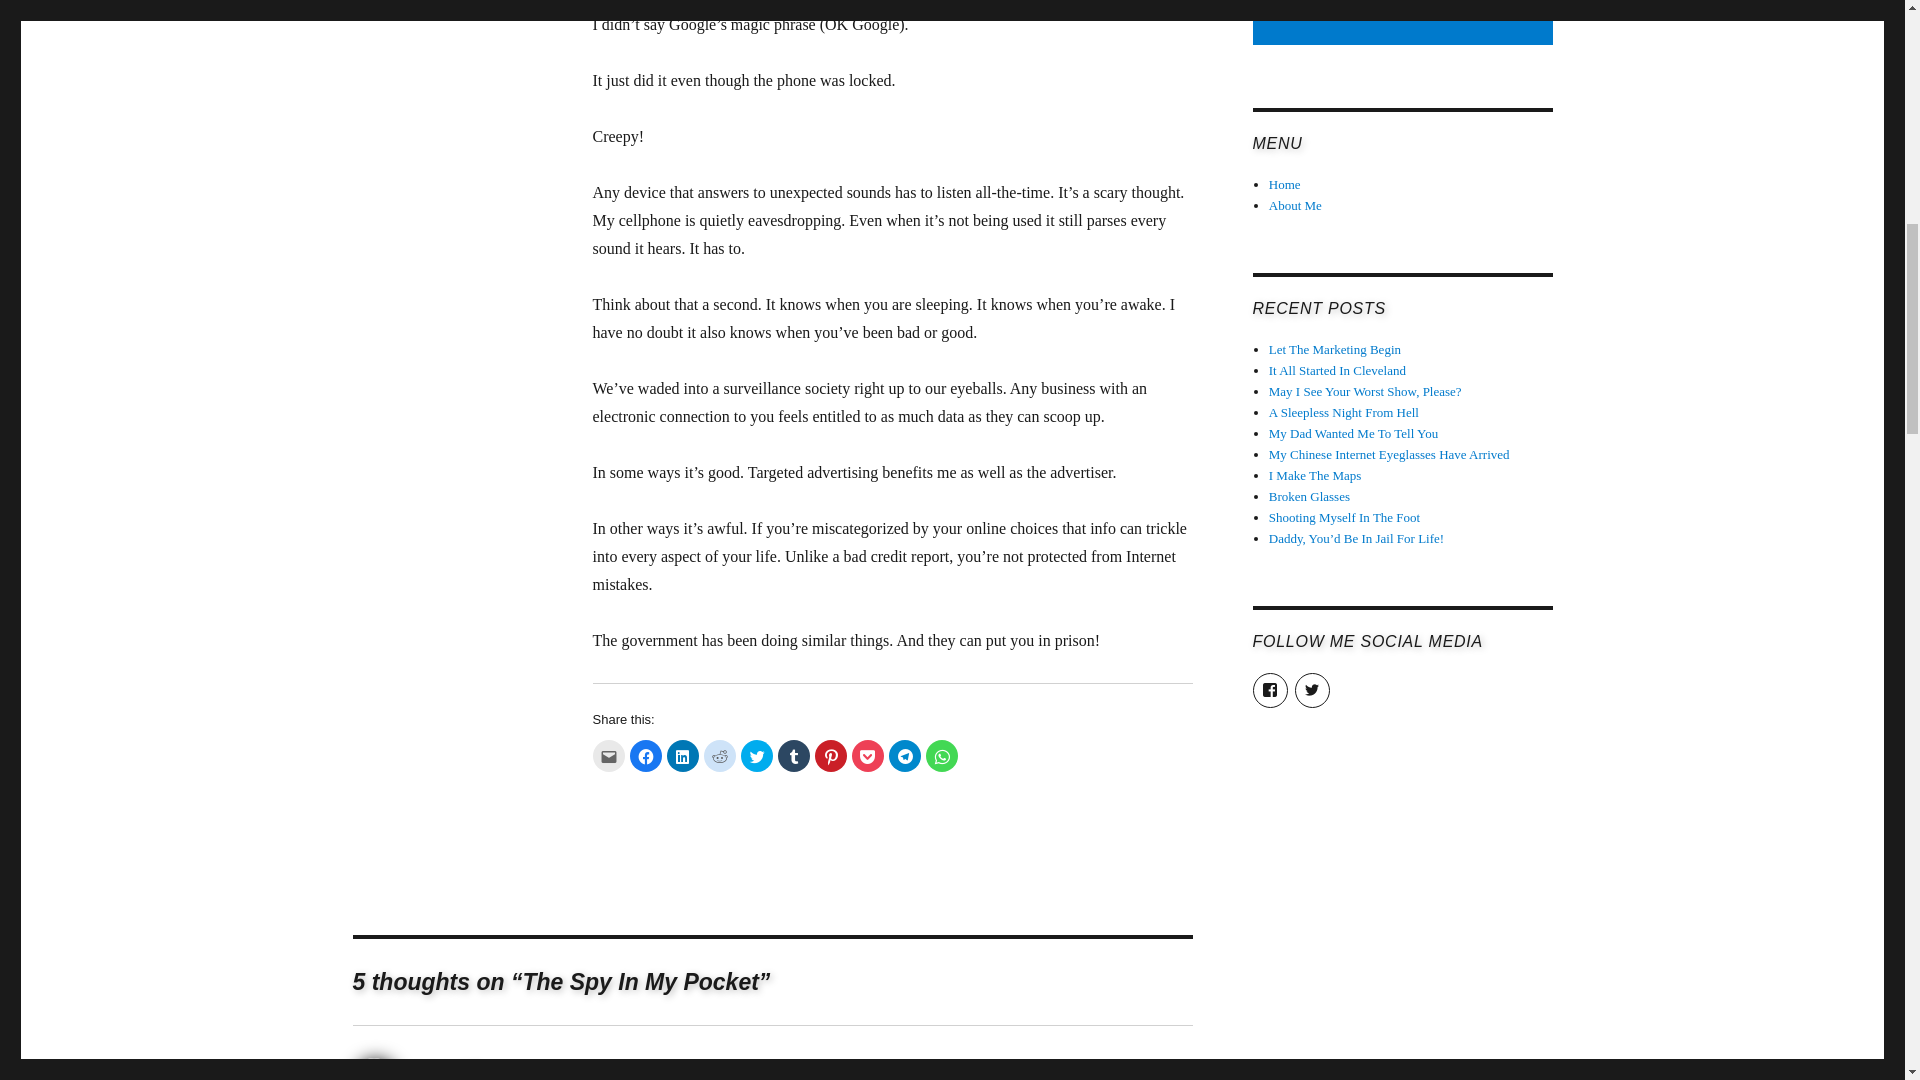  I want to click on Click to email this to a friend, so click(608, 756).